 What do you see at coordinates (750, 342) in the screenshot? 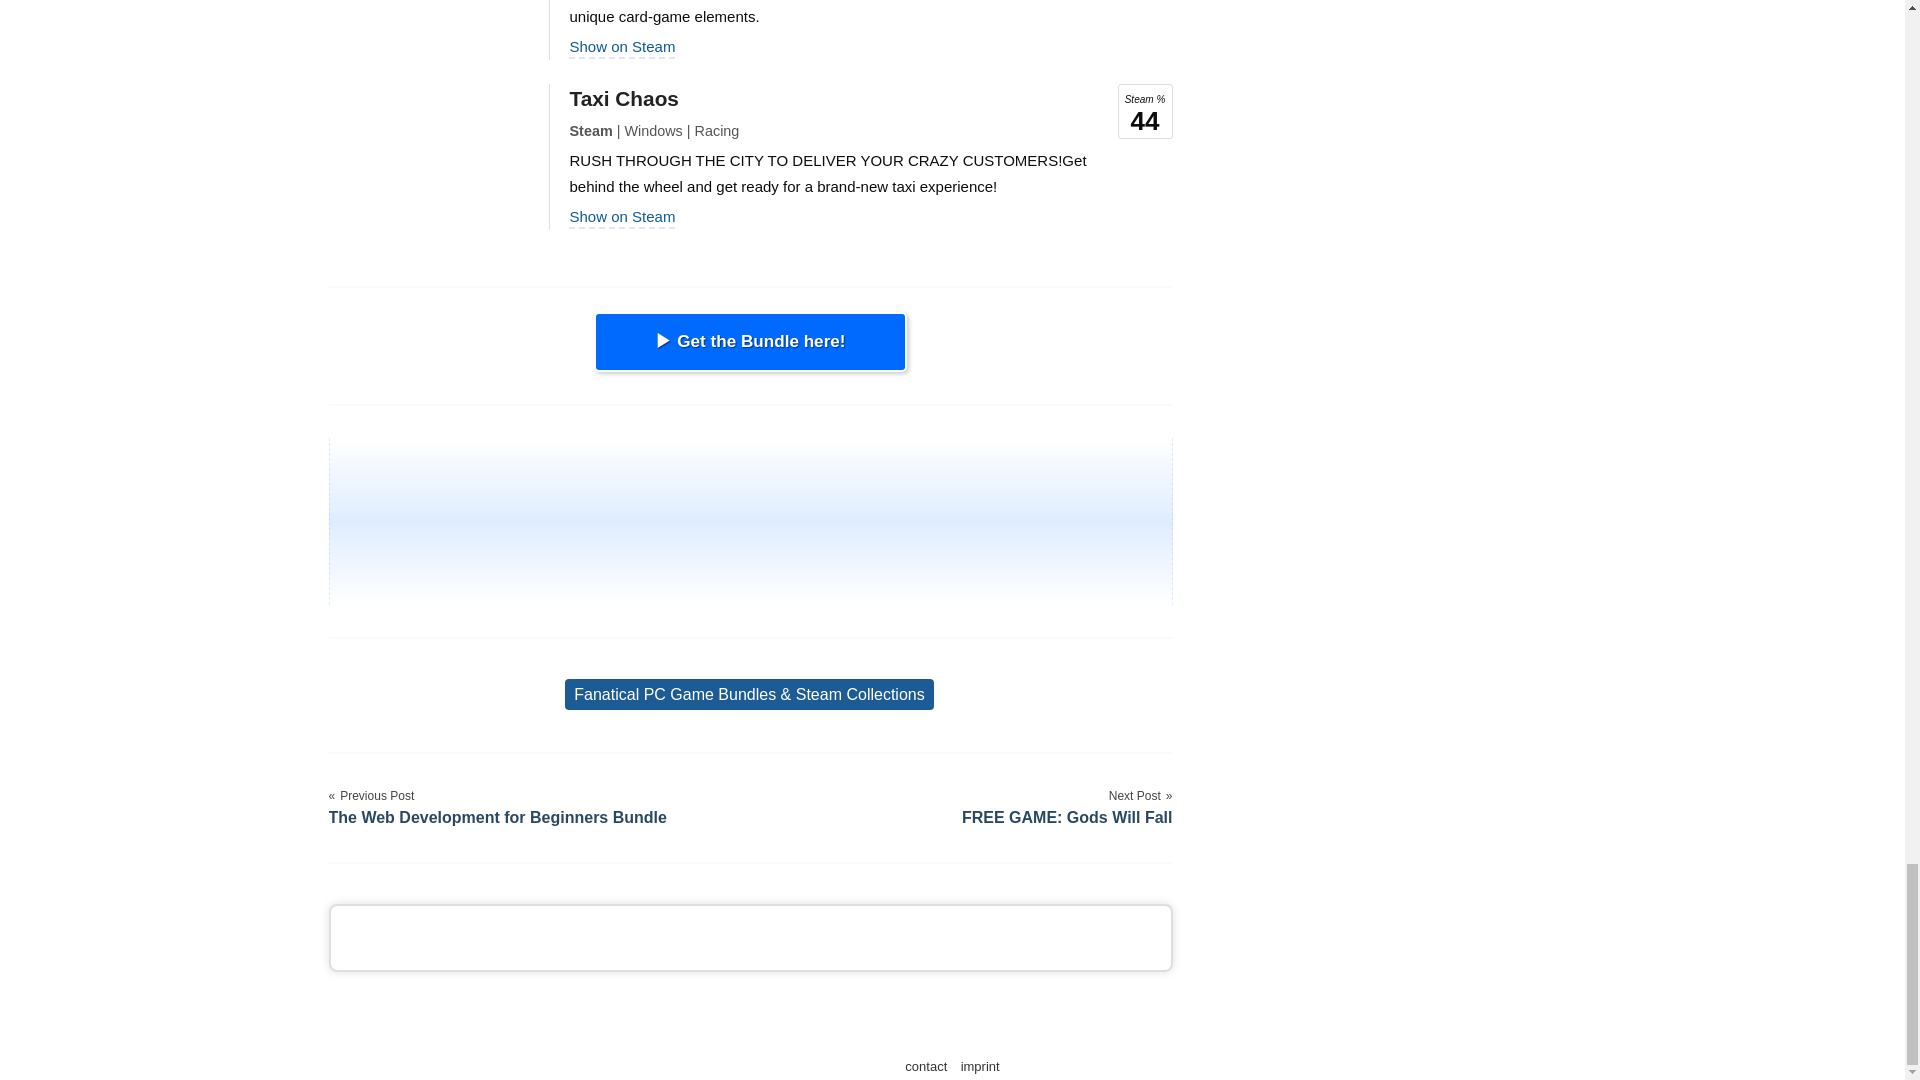
I see `Buy Platinum Bundle - January 2022 from Fanatical here.` at bounding box center [750, 342].